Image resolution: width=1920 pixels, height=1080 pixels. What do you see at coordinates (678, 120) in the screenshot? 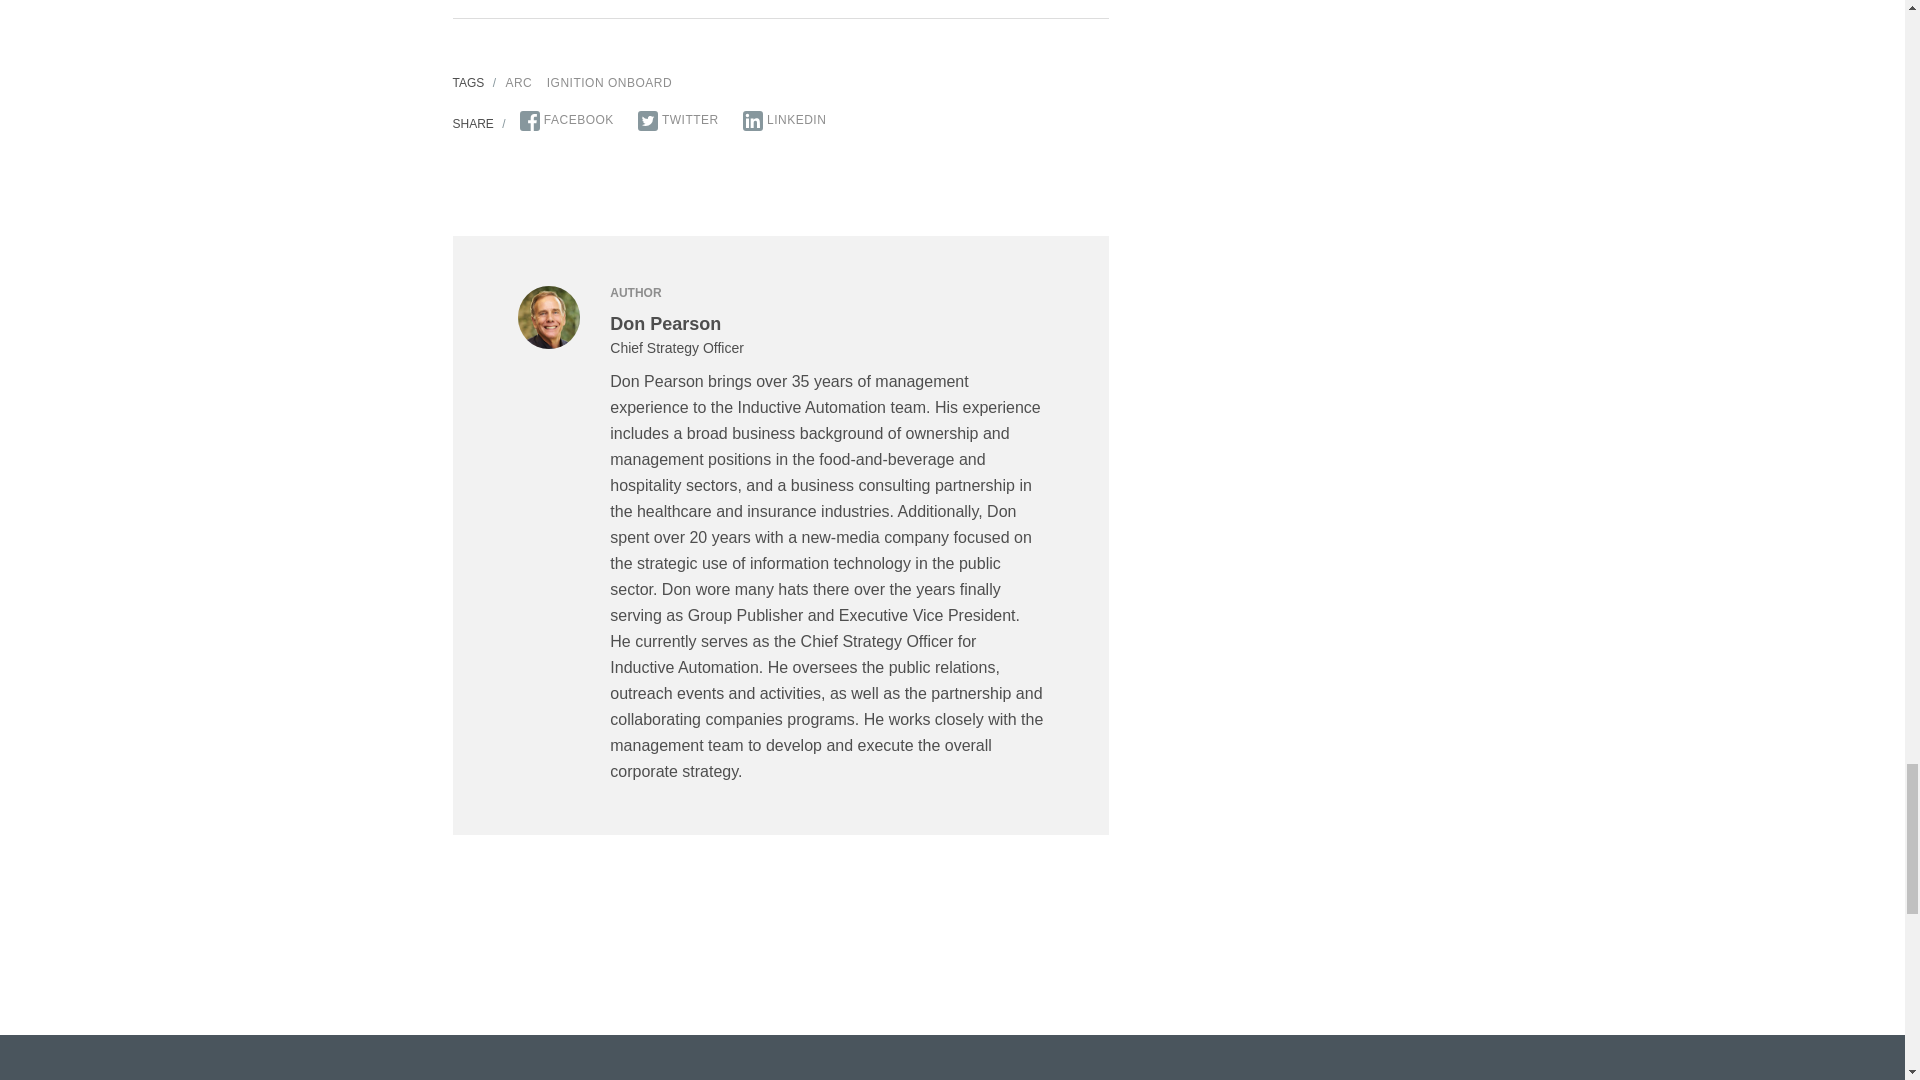
I see `Twitter` at bounding box center [678, 120].